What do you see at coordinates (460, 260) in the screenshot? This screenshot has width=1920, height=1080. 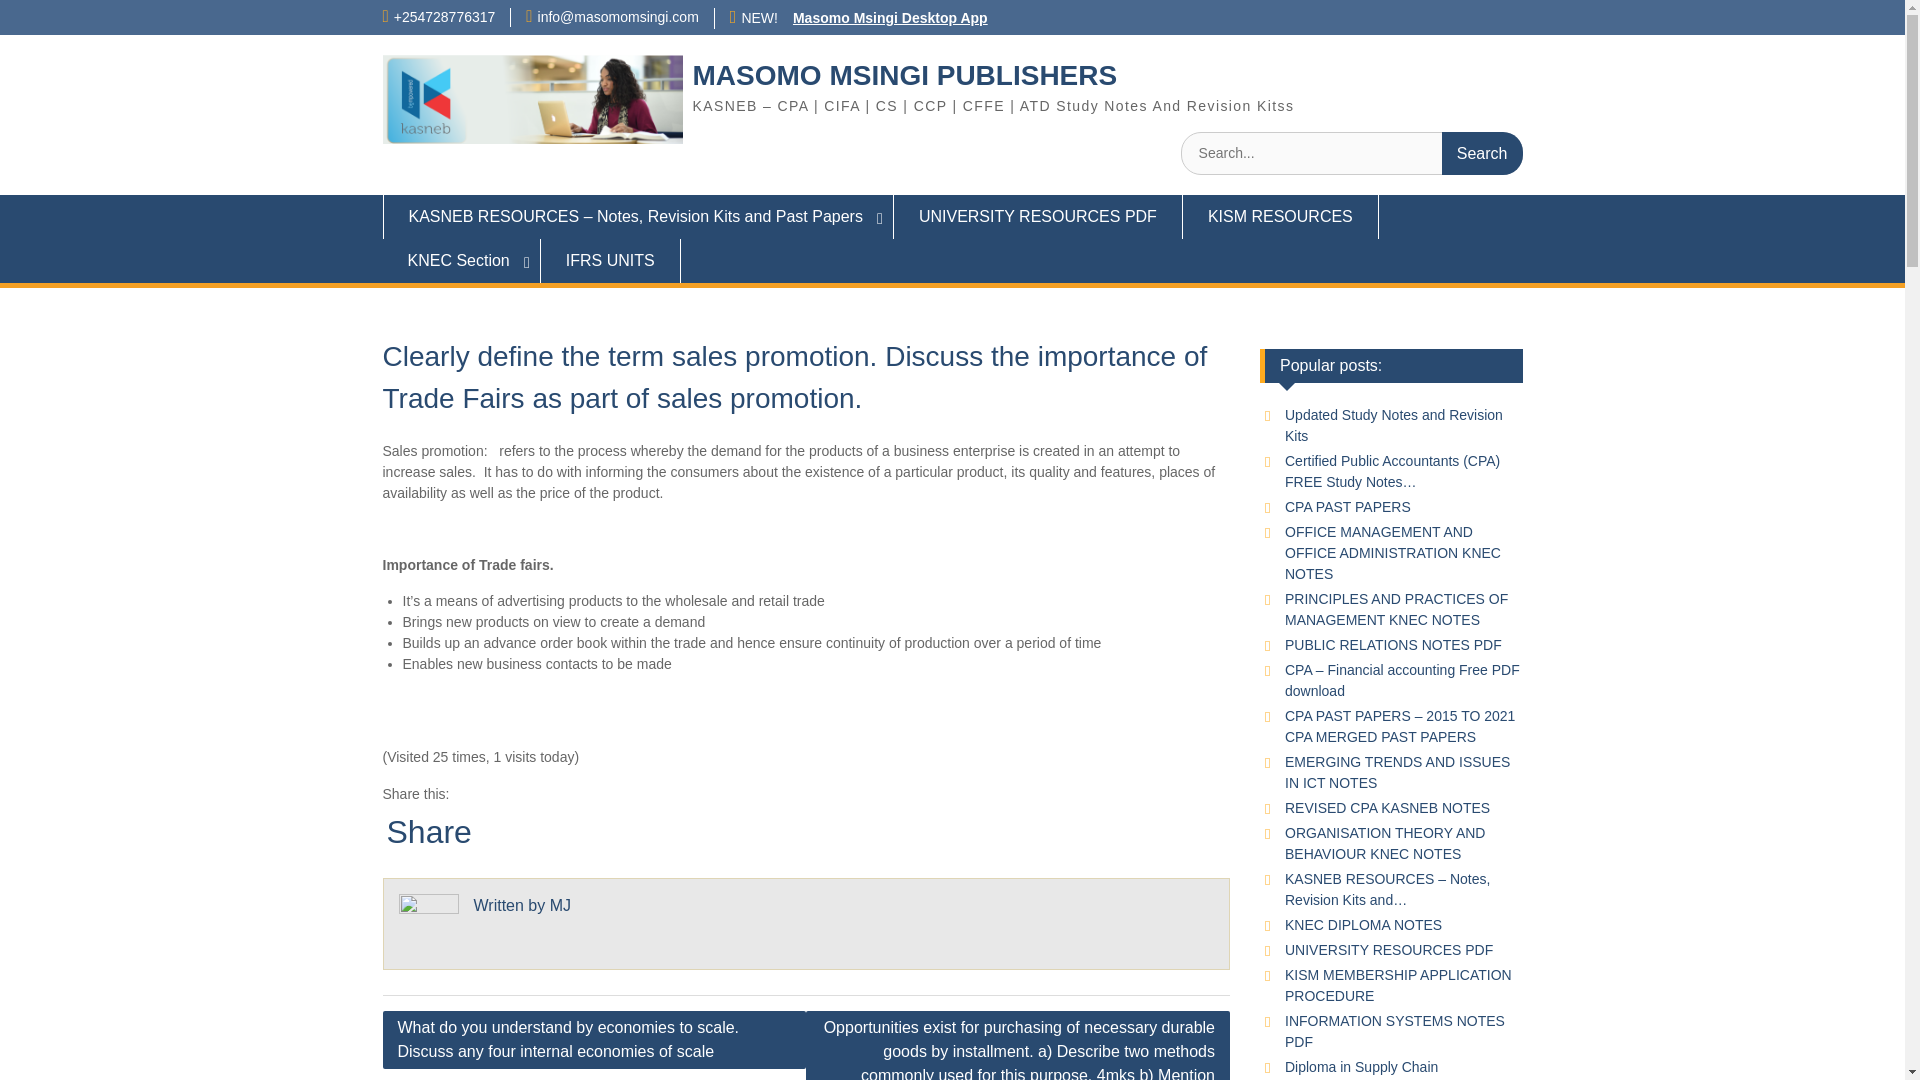 I see `KNEC Section` at bounding box center [460, 260].